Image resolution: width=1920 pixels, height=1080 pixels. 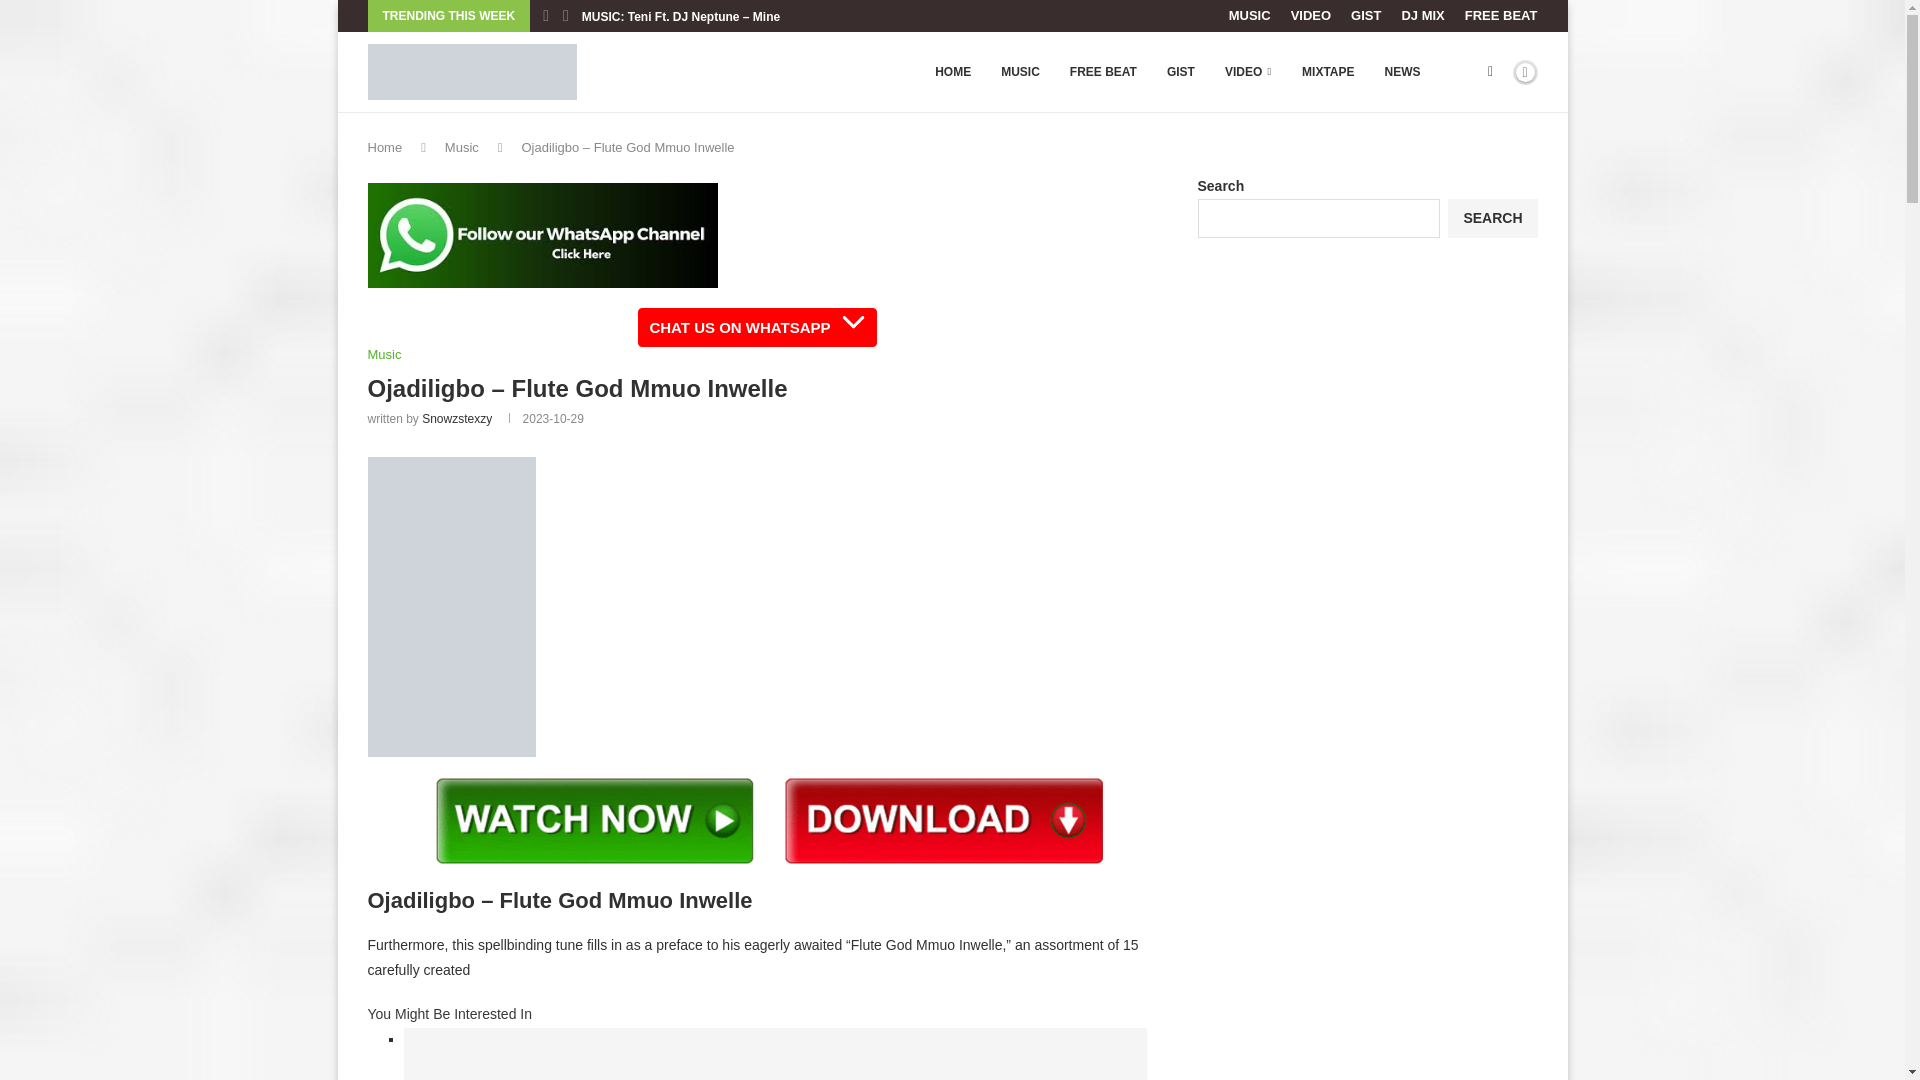 I want to click on MUSIC, so click(x=1250, y=16).